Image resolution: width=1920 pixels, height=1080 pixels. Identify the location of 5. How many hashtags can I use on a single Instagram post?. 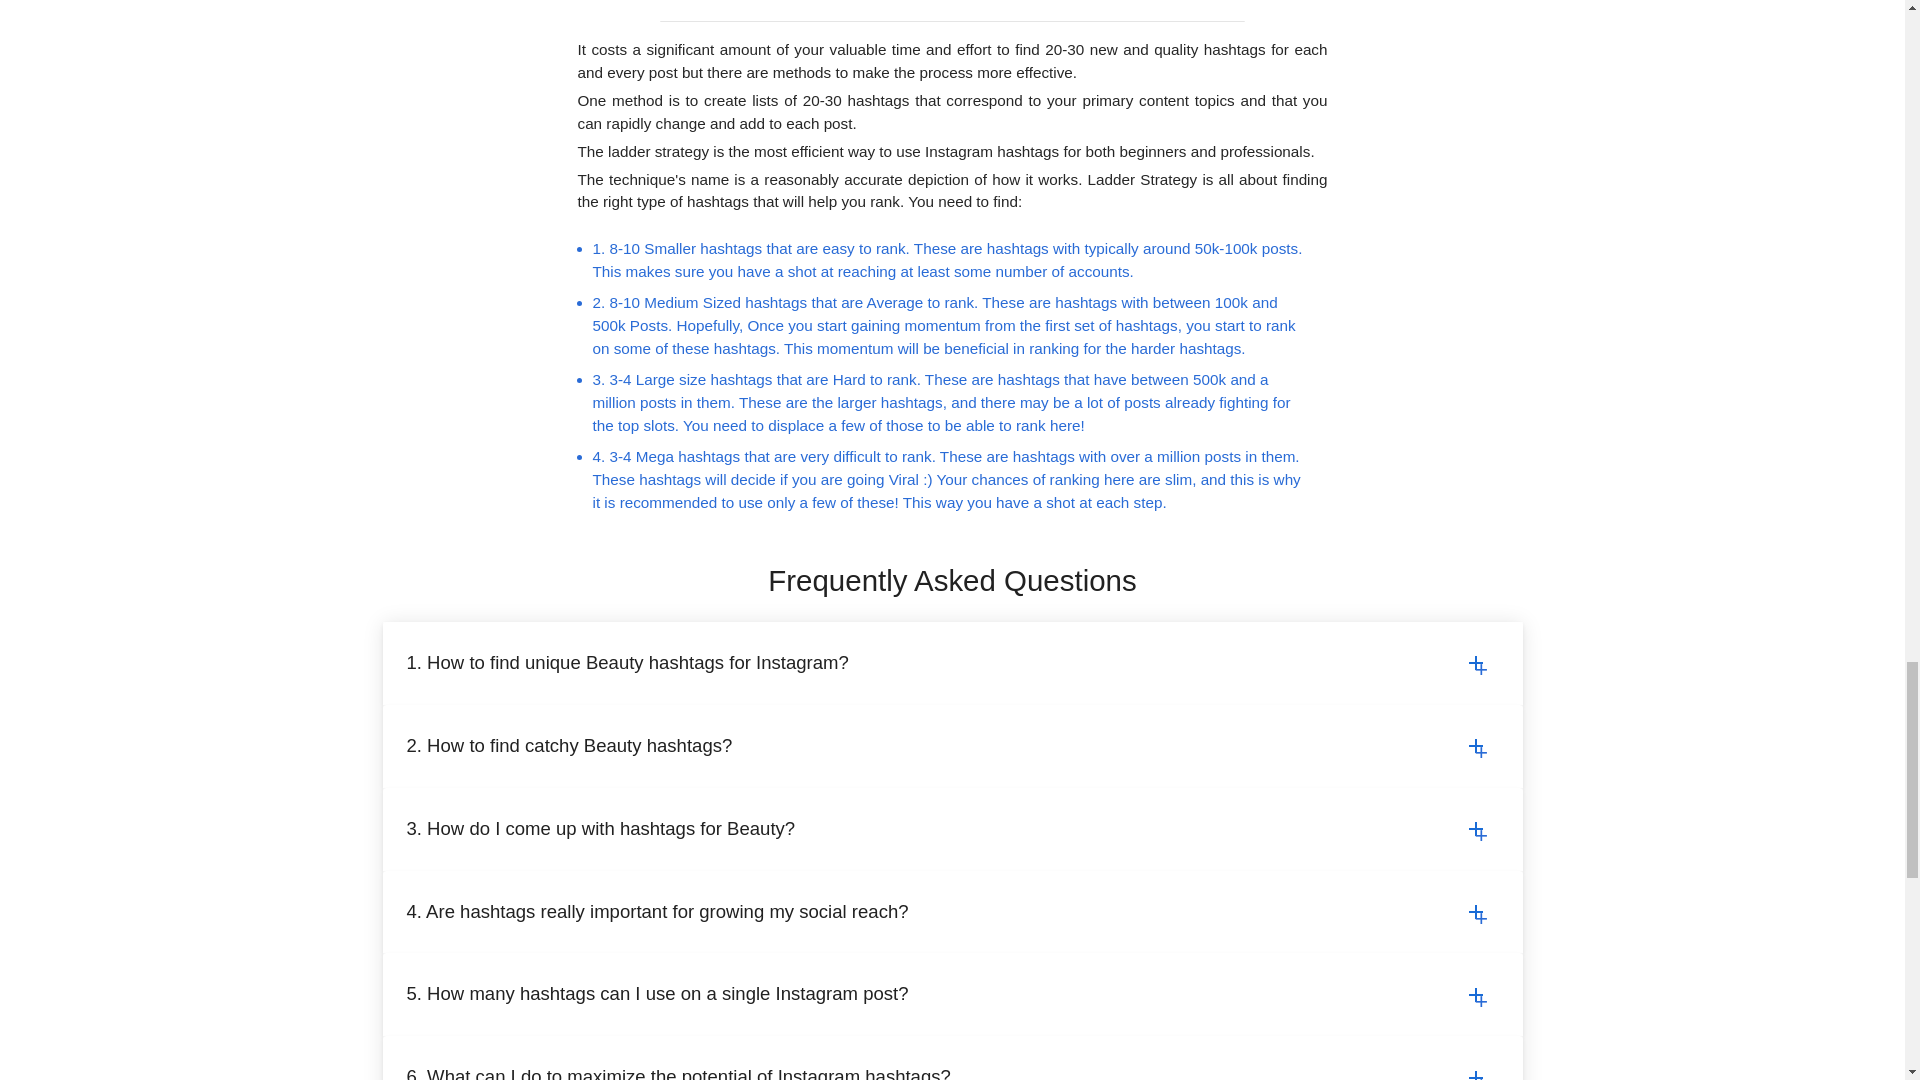
(951, 994).